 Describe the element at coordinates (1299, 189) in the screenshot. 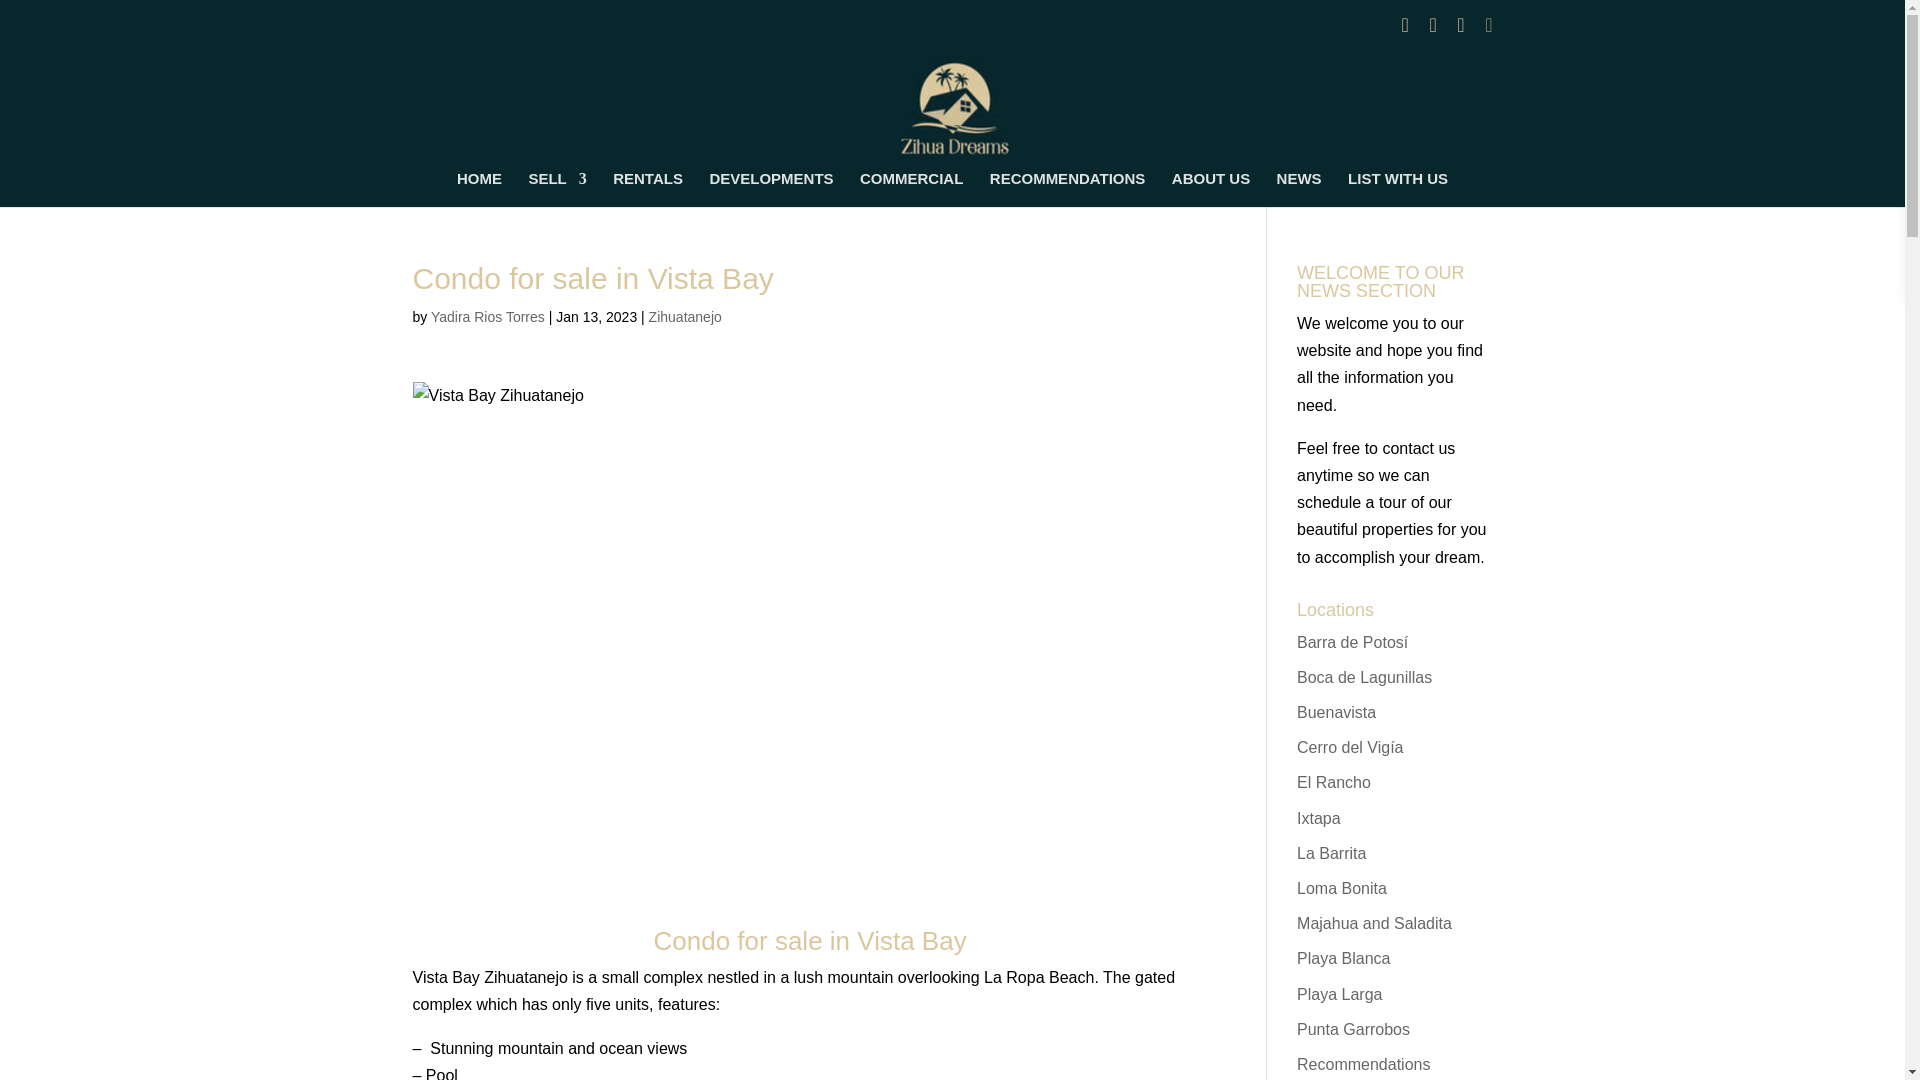

I see `NEWS` at that location.